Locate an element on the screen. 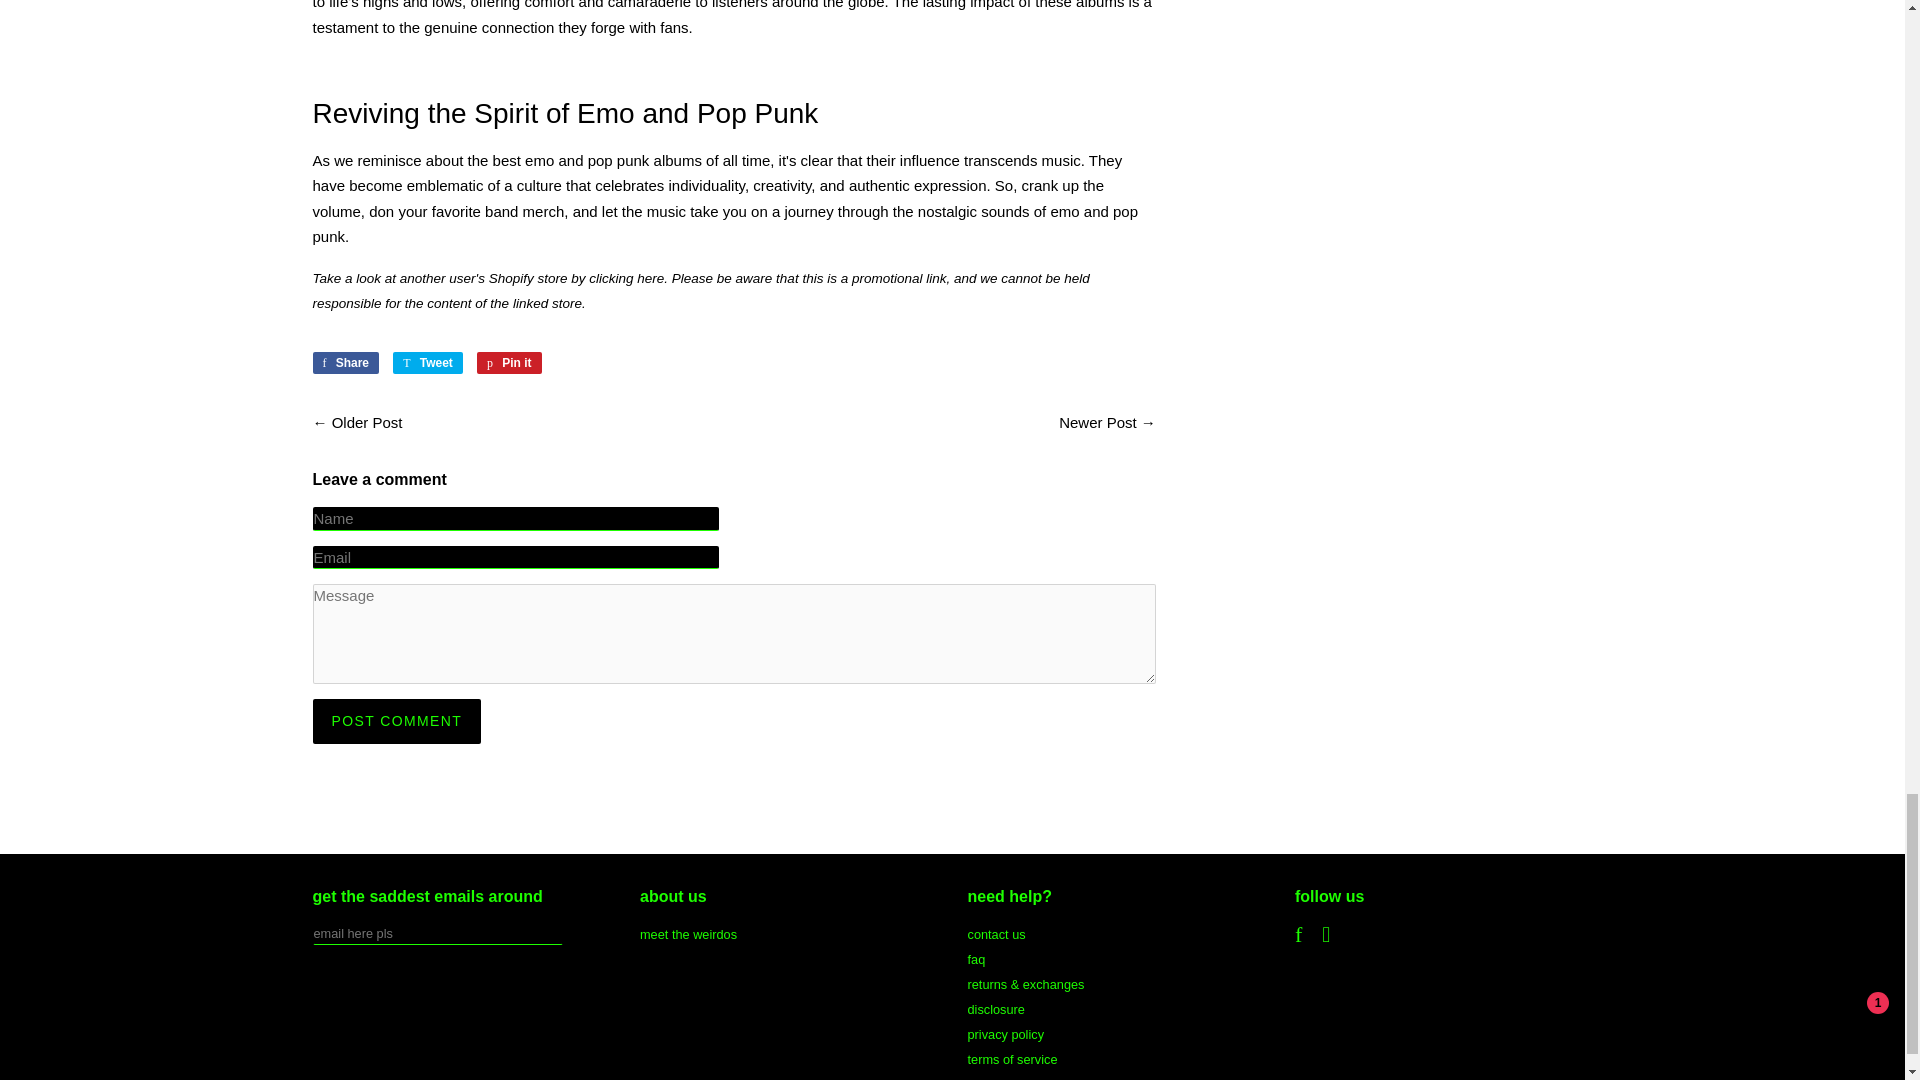 The height and width of the screenshot is (1080, 1920). Pin on Pinterest is located at coordinates (368, 422).